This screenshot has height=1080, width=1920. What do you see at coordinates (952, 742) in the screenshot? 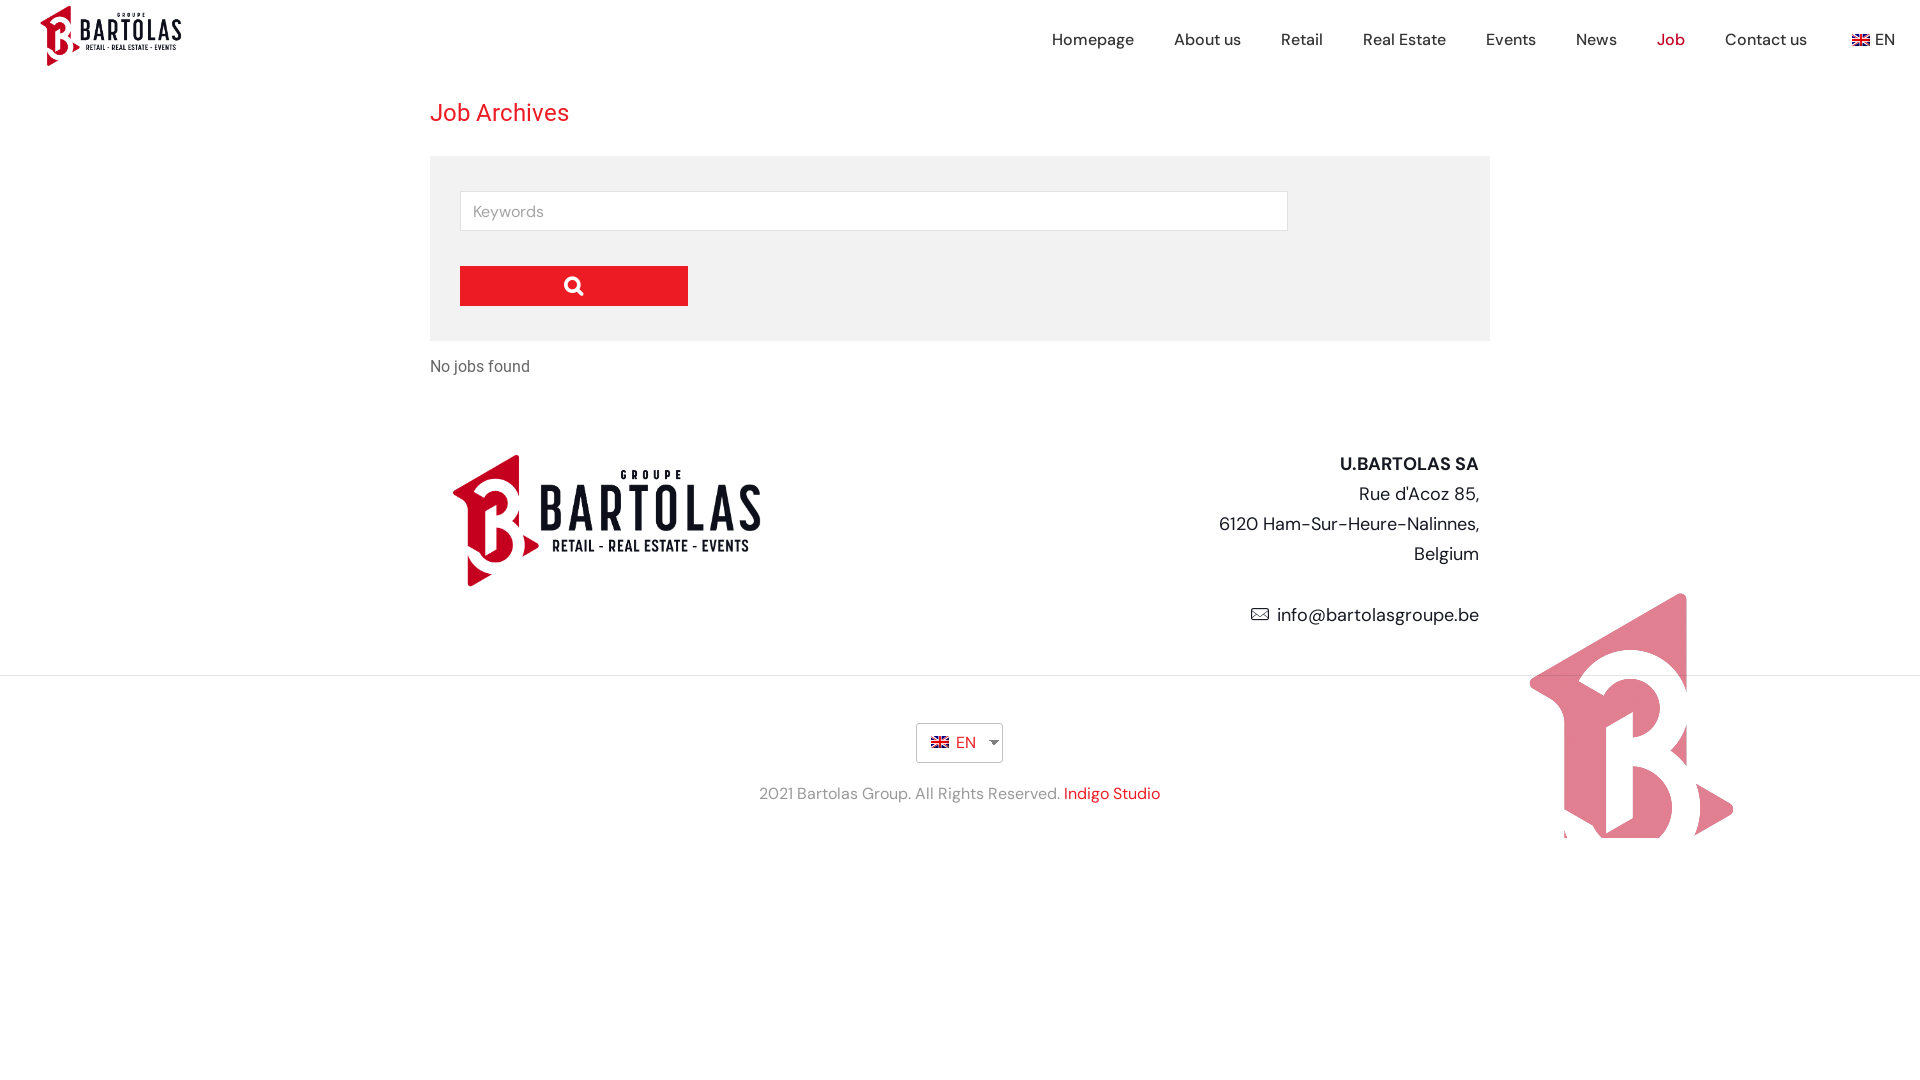
I see `EN` at bounding box center [952, 742].